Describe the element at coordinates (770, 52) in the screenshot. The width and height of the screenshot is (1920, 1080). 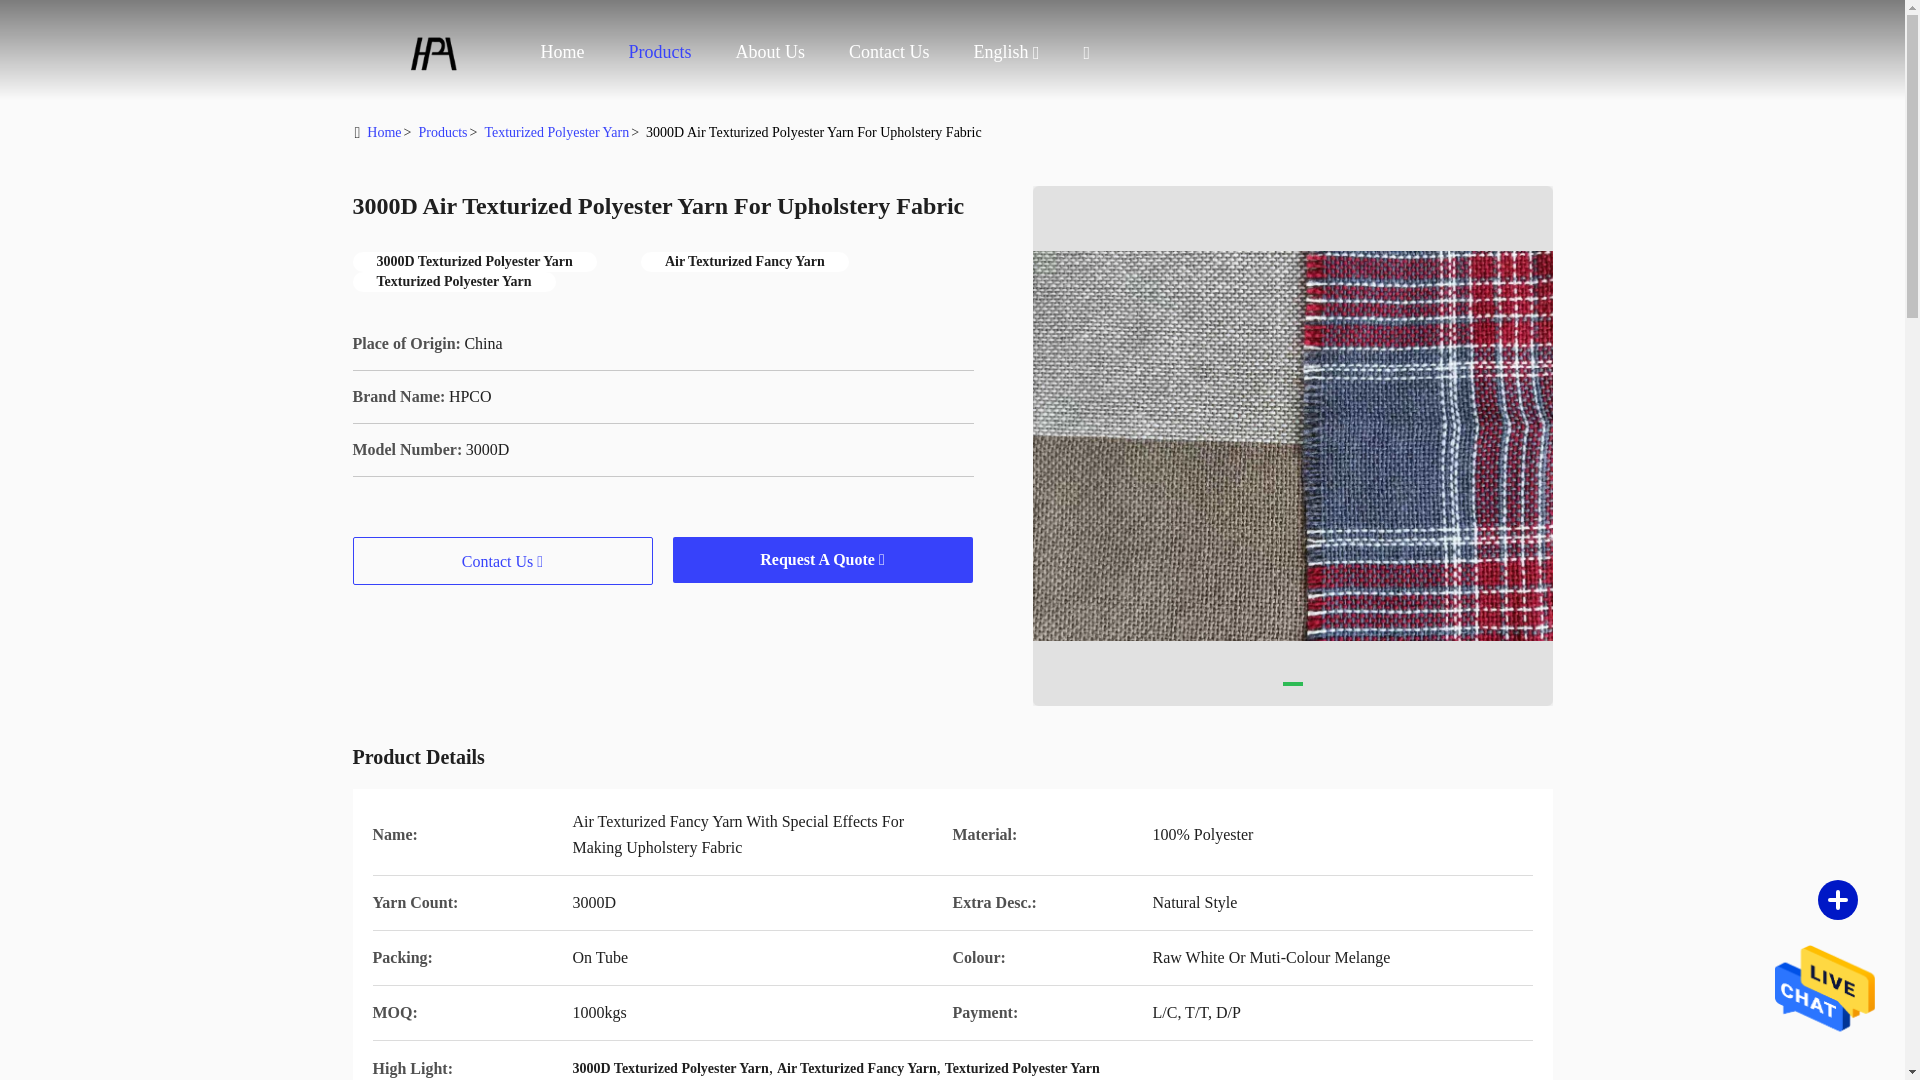
I see `About Us` at that location.